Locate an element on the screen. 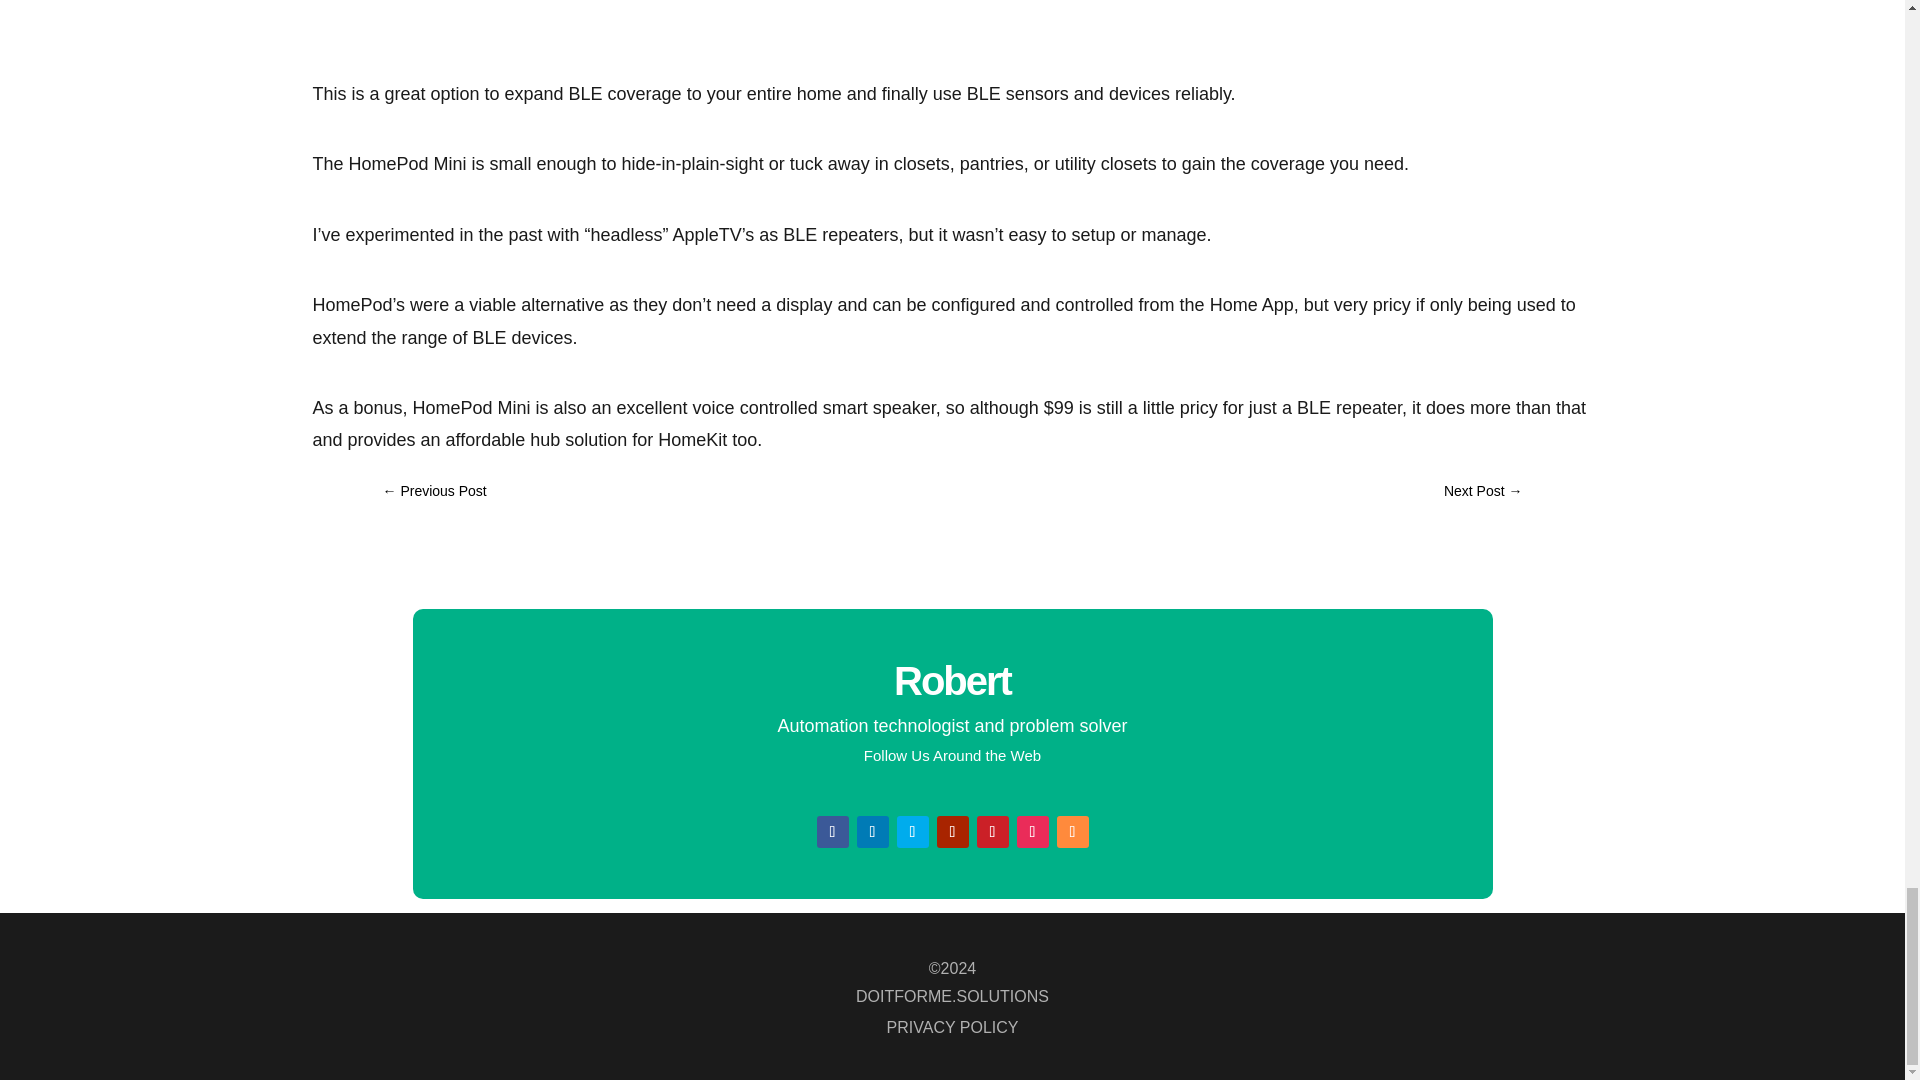 The image size is (1920, 1080). Follow on Facebook is located at coordinates (832, 832).